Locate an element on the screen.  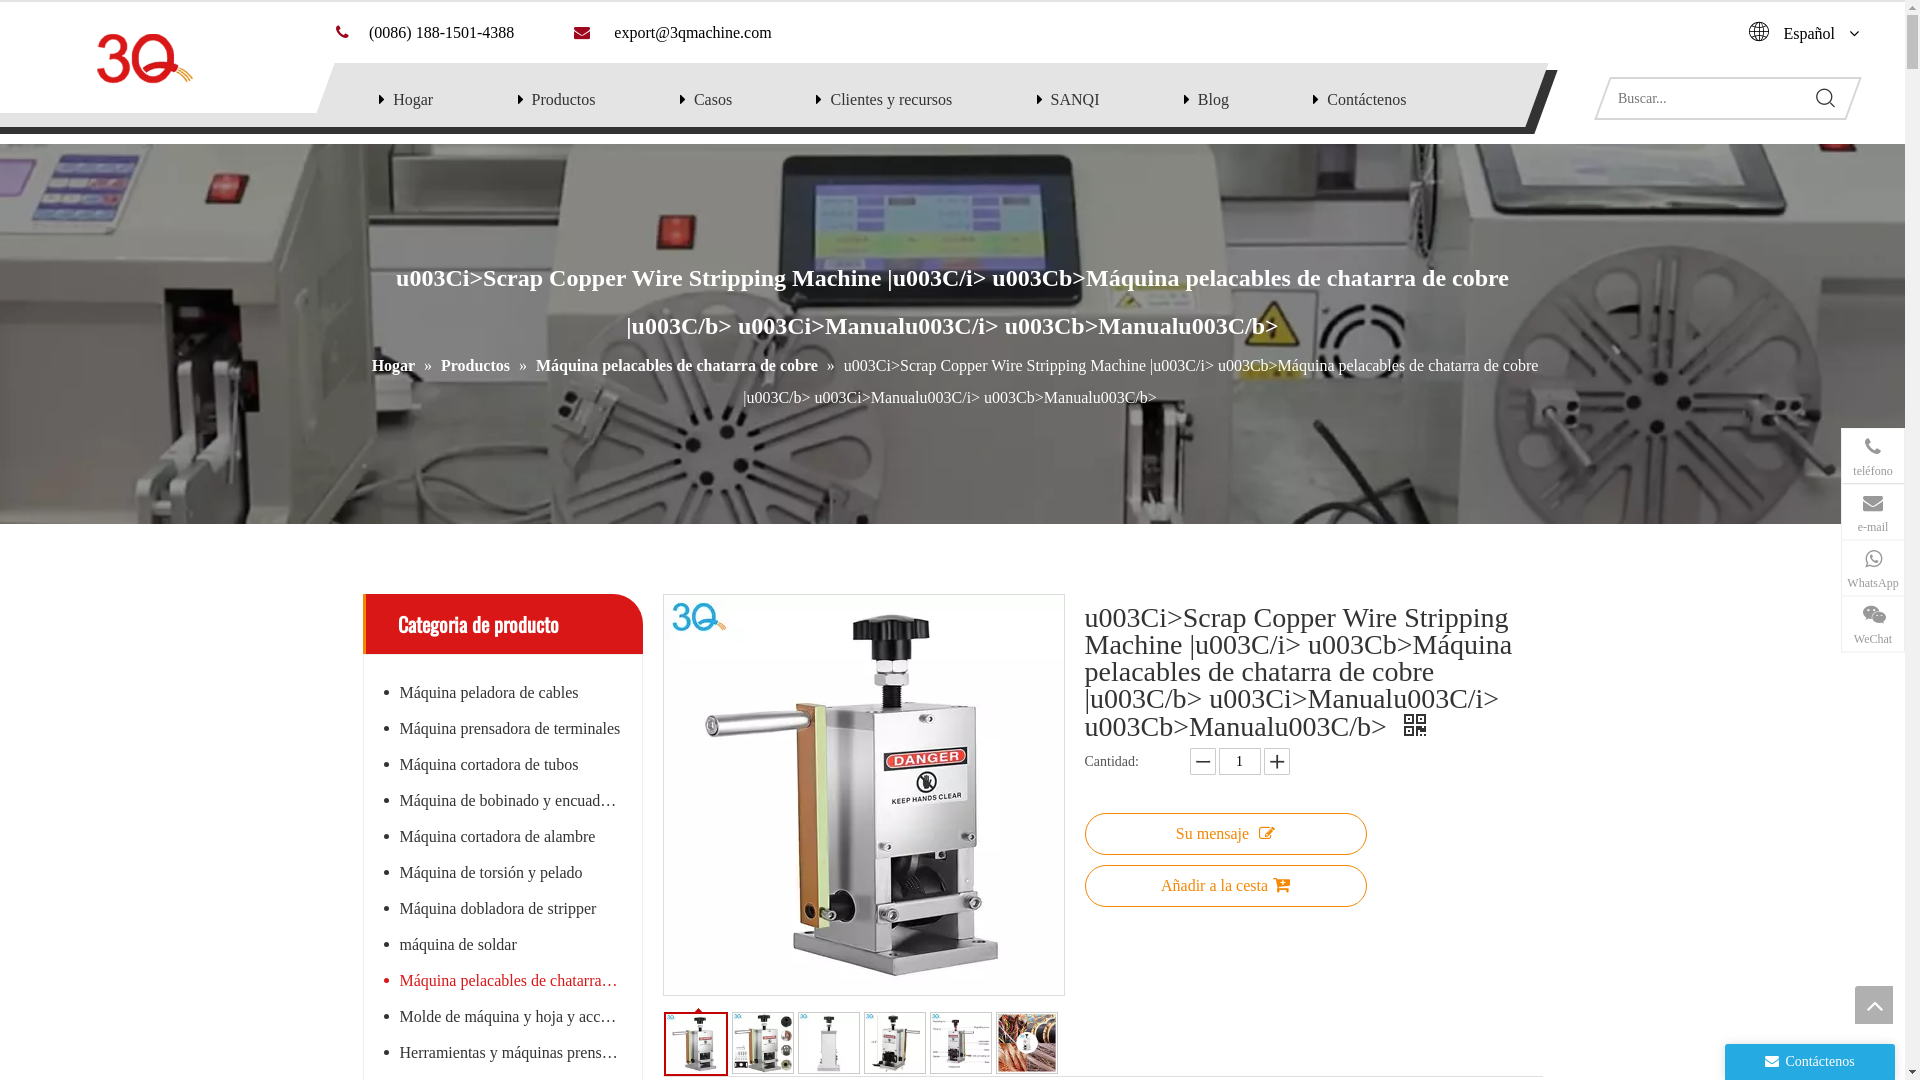
Su mensaje is located at coordinates (1225, 834).